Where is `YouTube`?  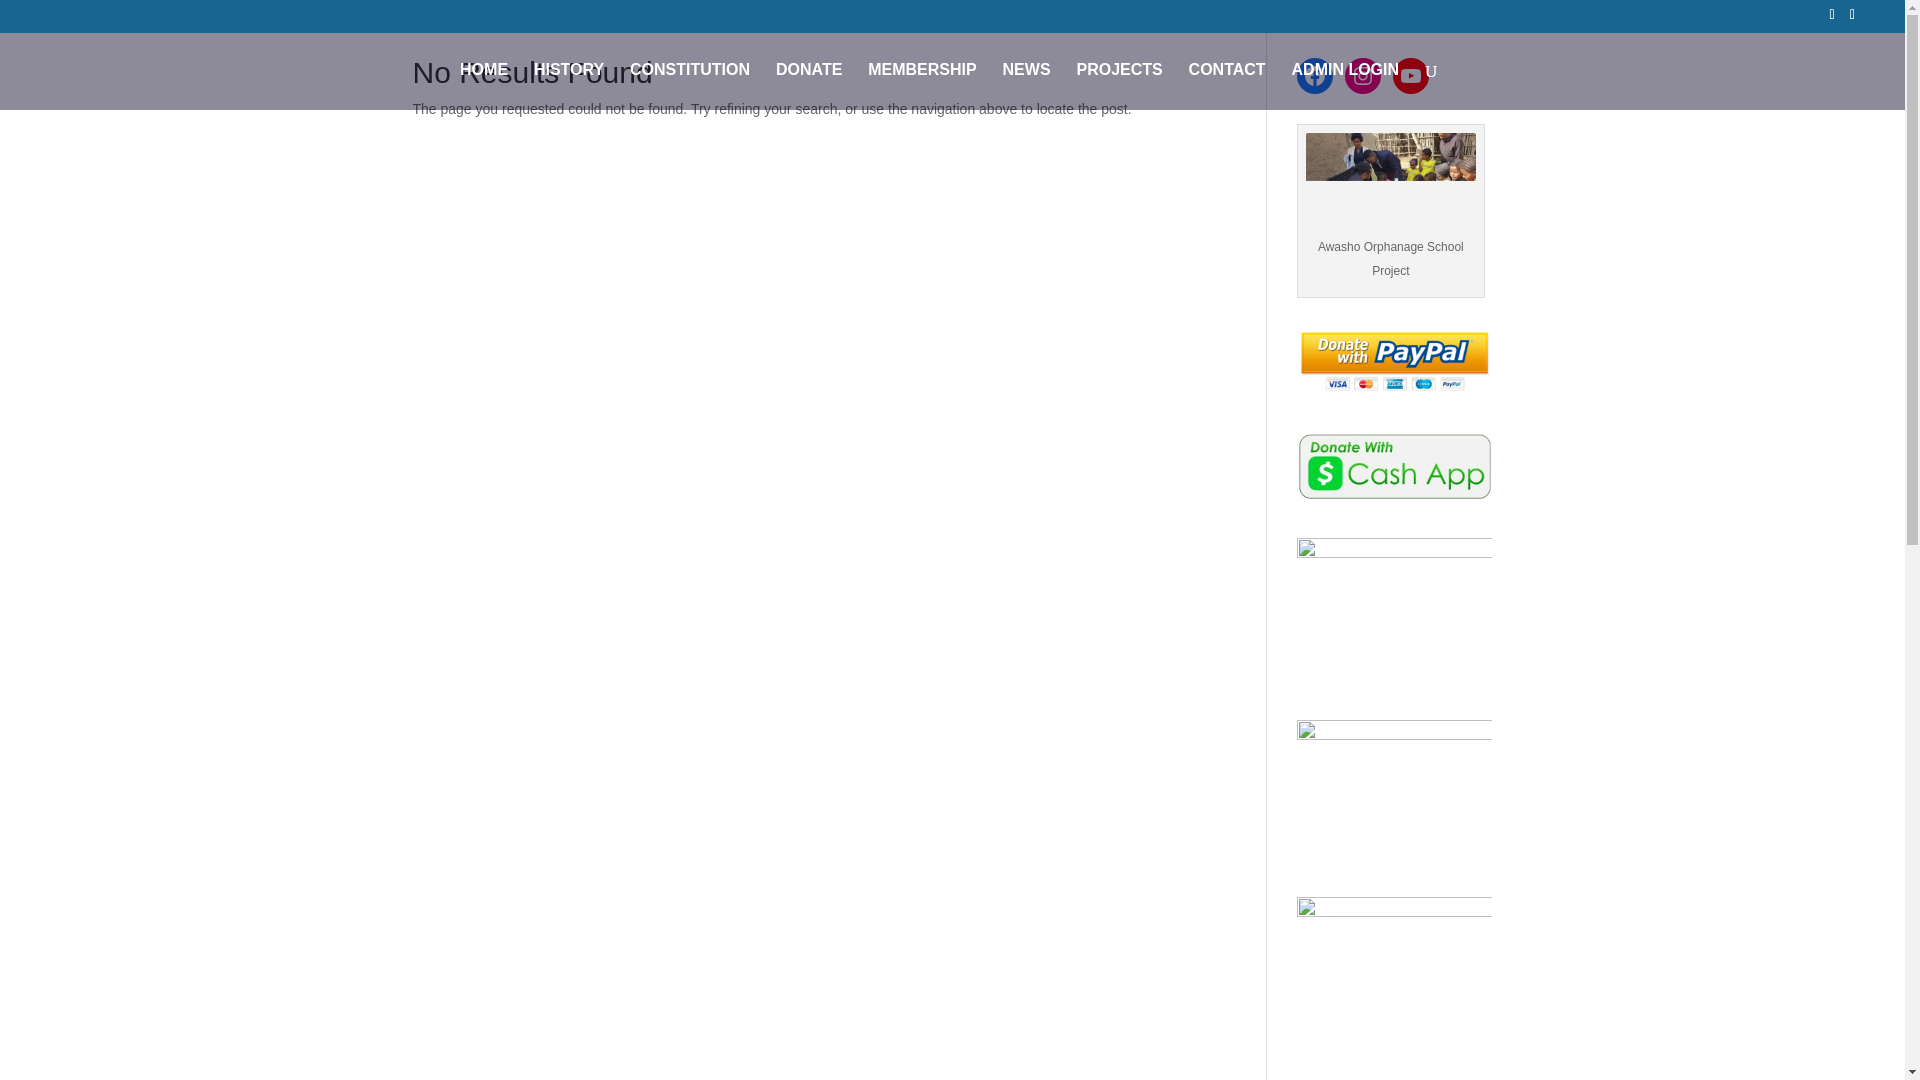
YouTube is located at coordinates (1410, 76).